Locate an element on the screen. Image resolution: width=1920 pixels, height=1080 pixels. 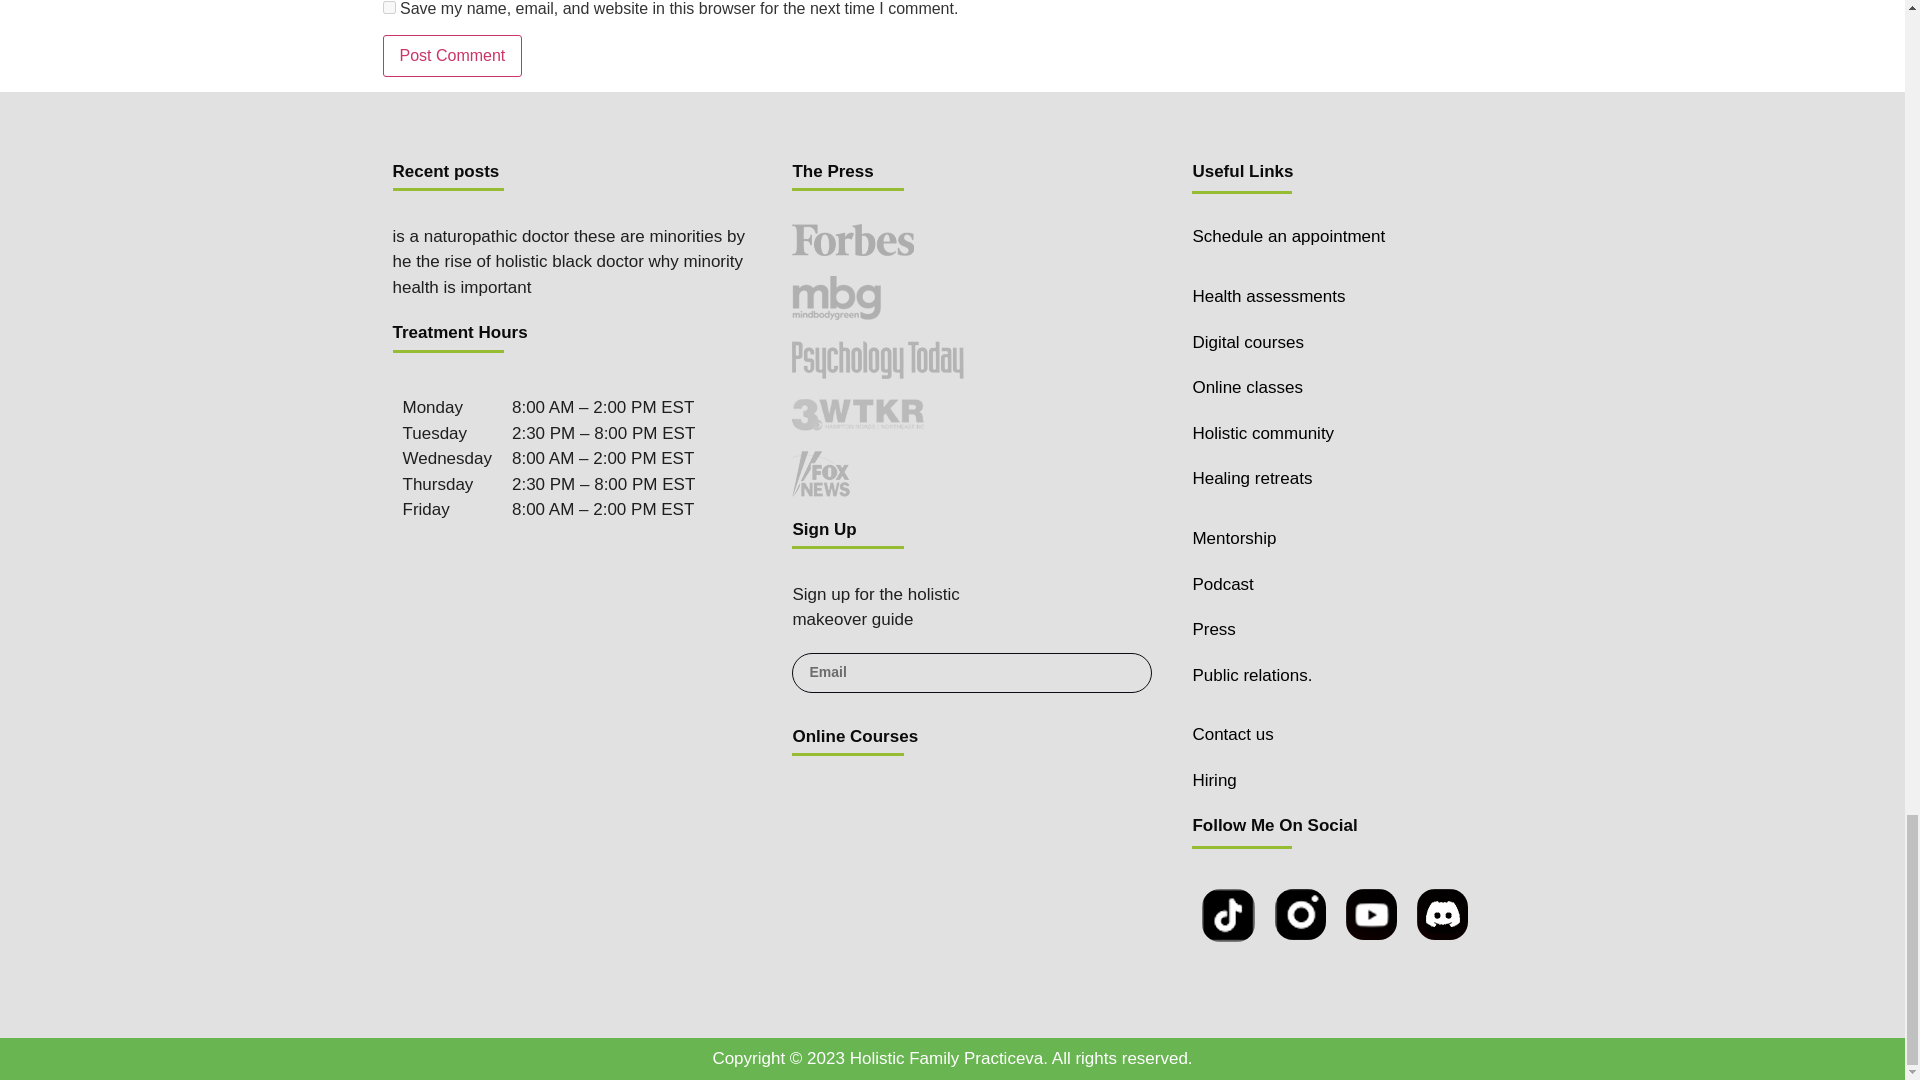
Healing retreats is located at coordinates (1252, 478).